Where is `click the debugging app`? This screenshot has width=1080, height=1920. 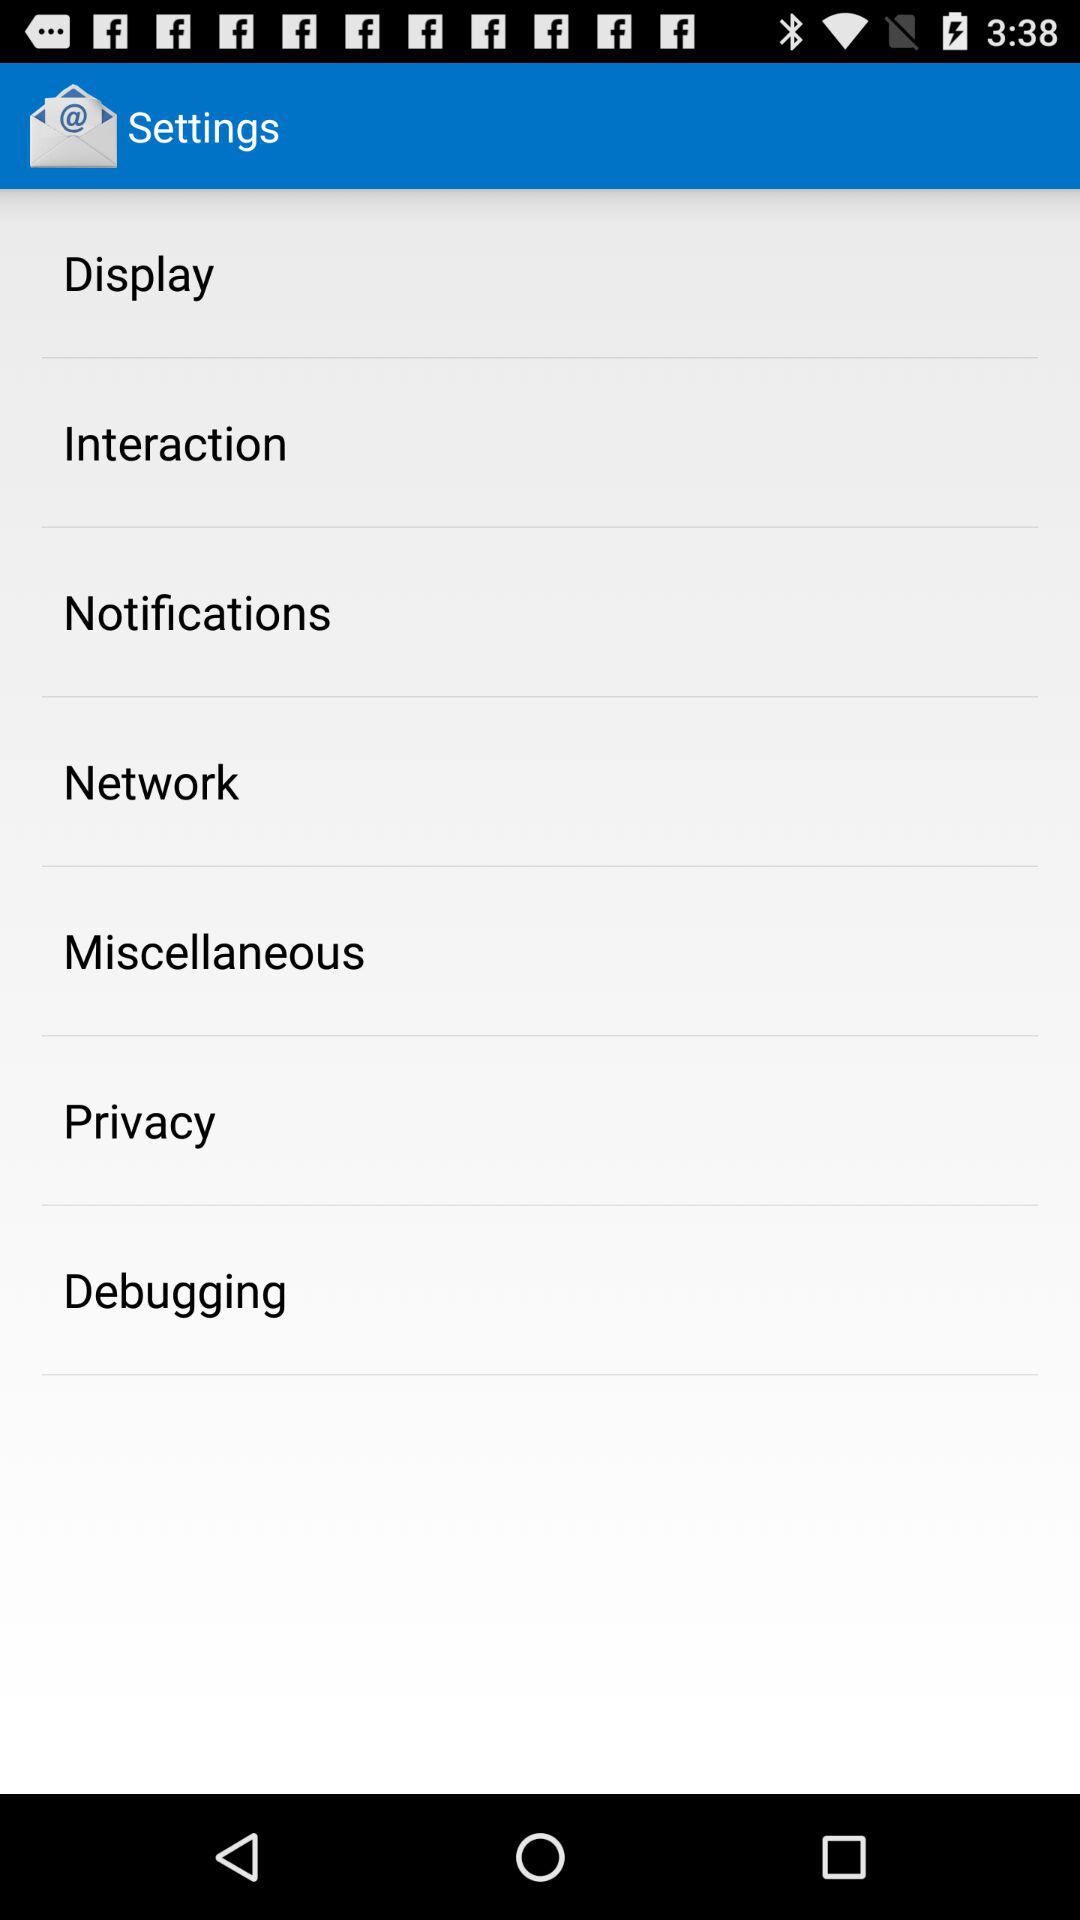 click the debugging app is located at coordinates (175, 1289).